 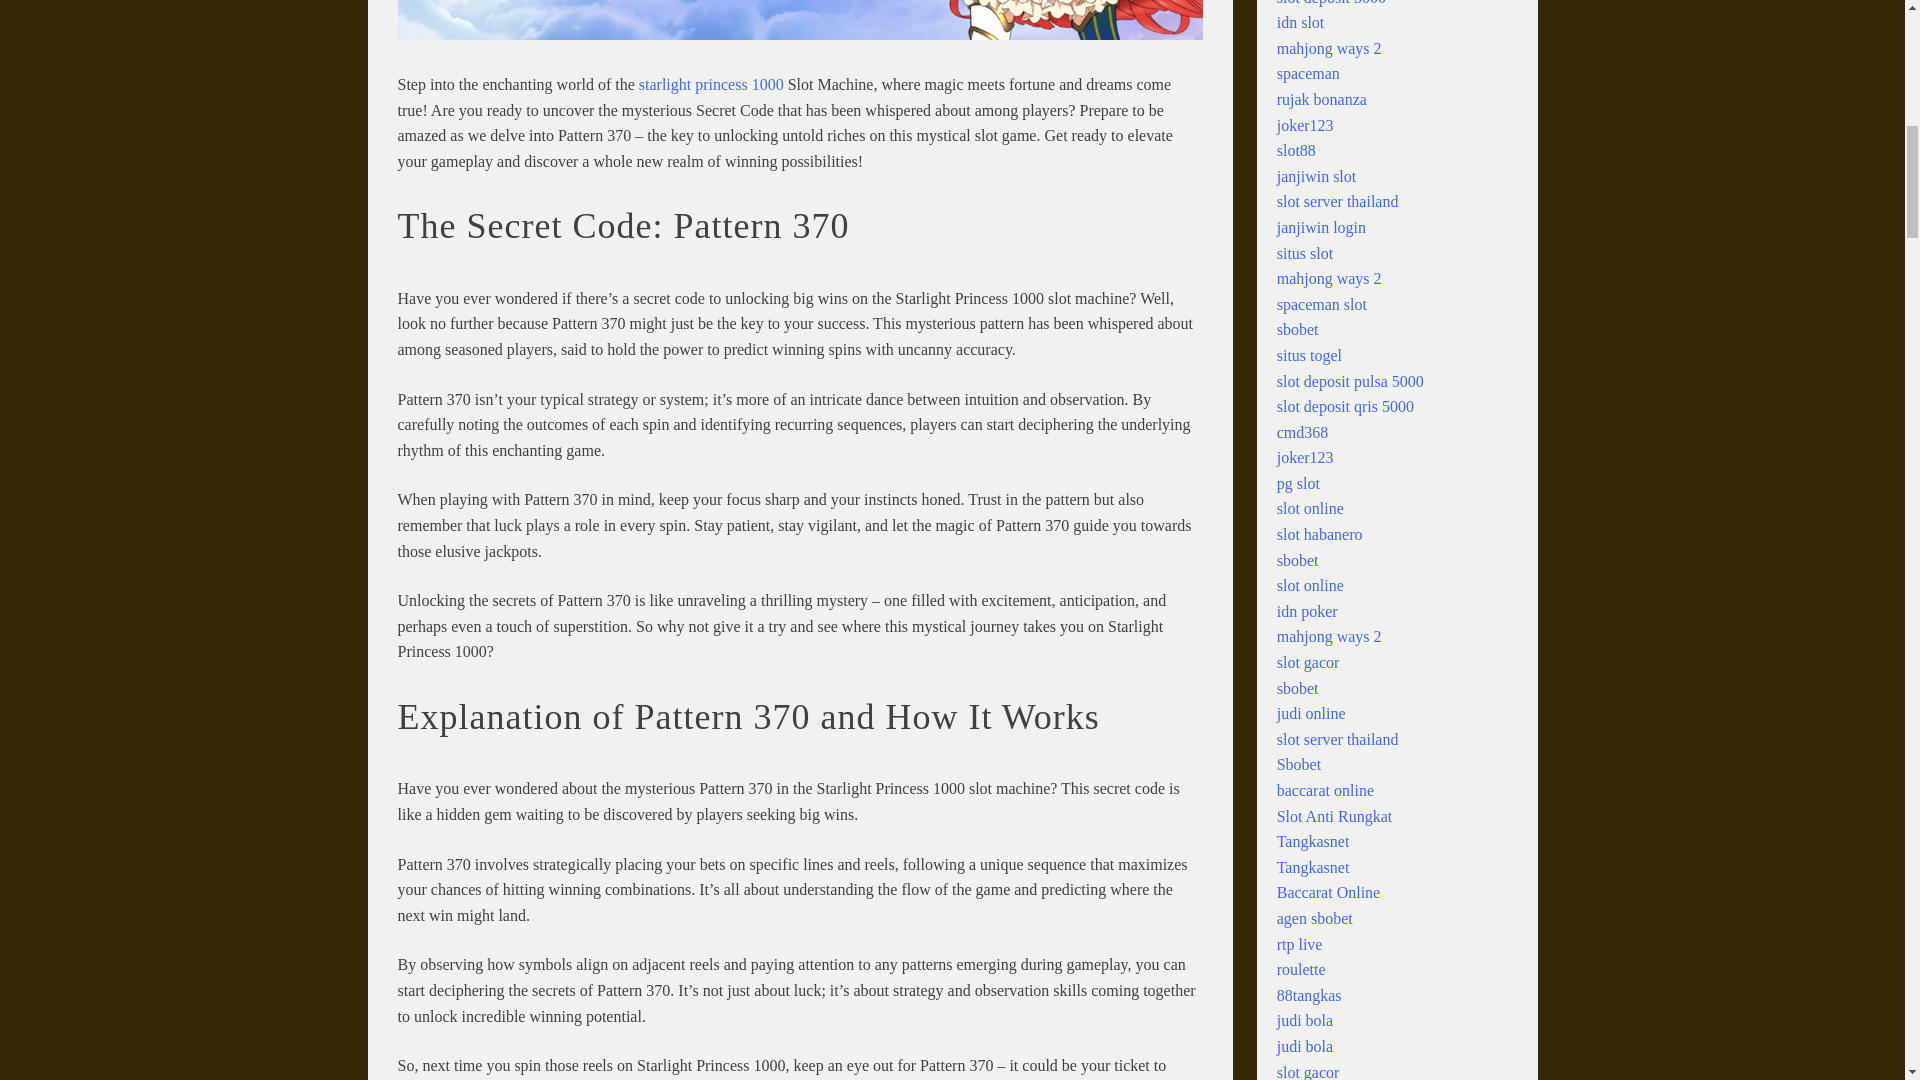 What do you see at coordinates (1309, 354) in the screenshot?
I see `situs togel` at bounding box center [1309, 354].